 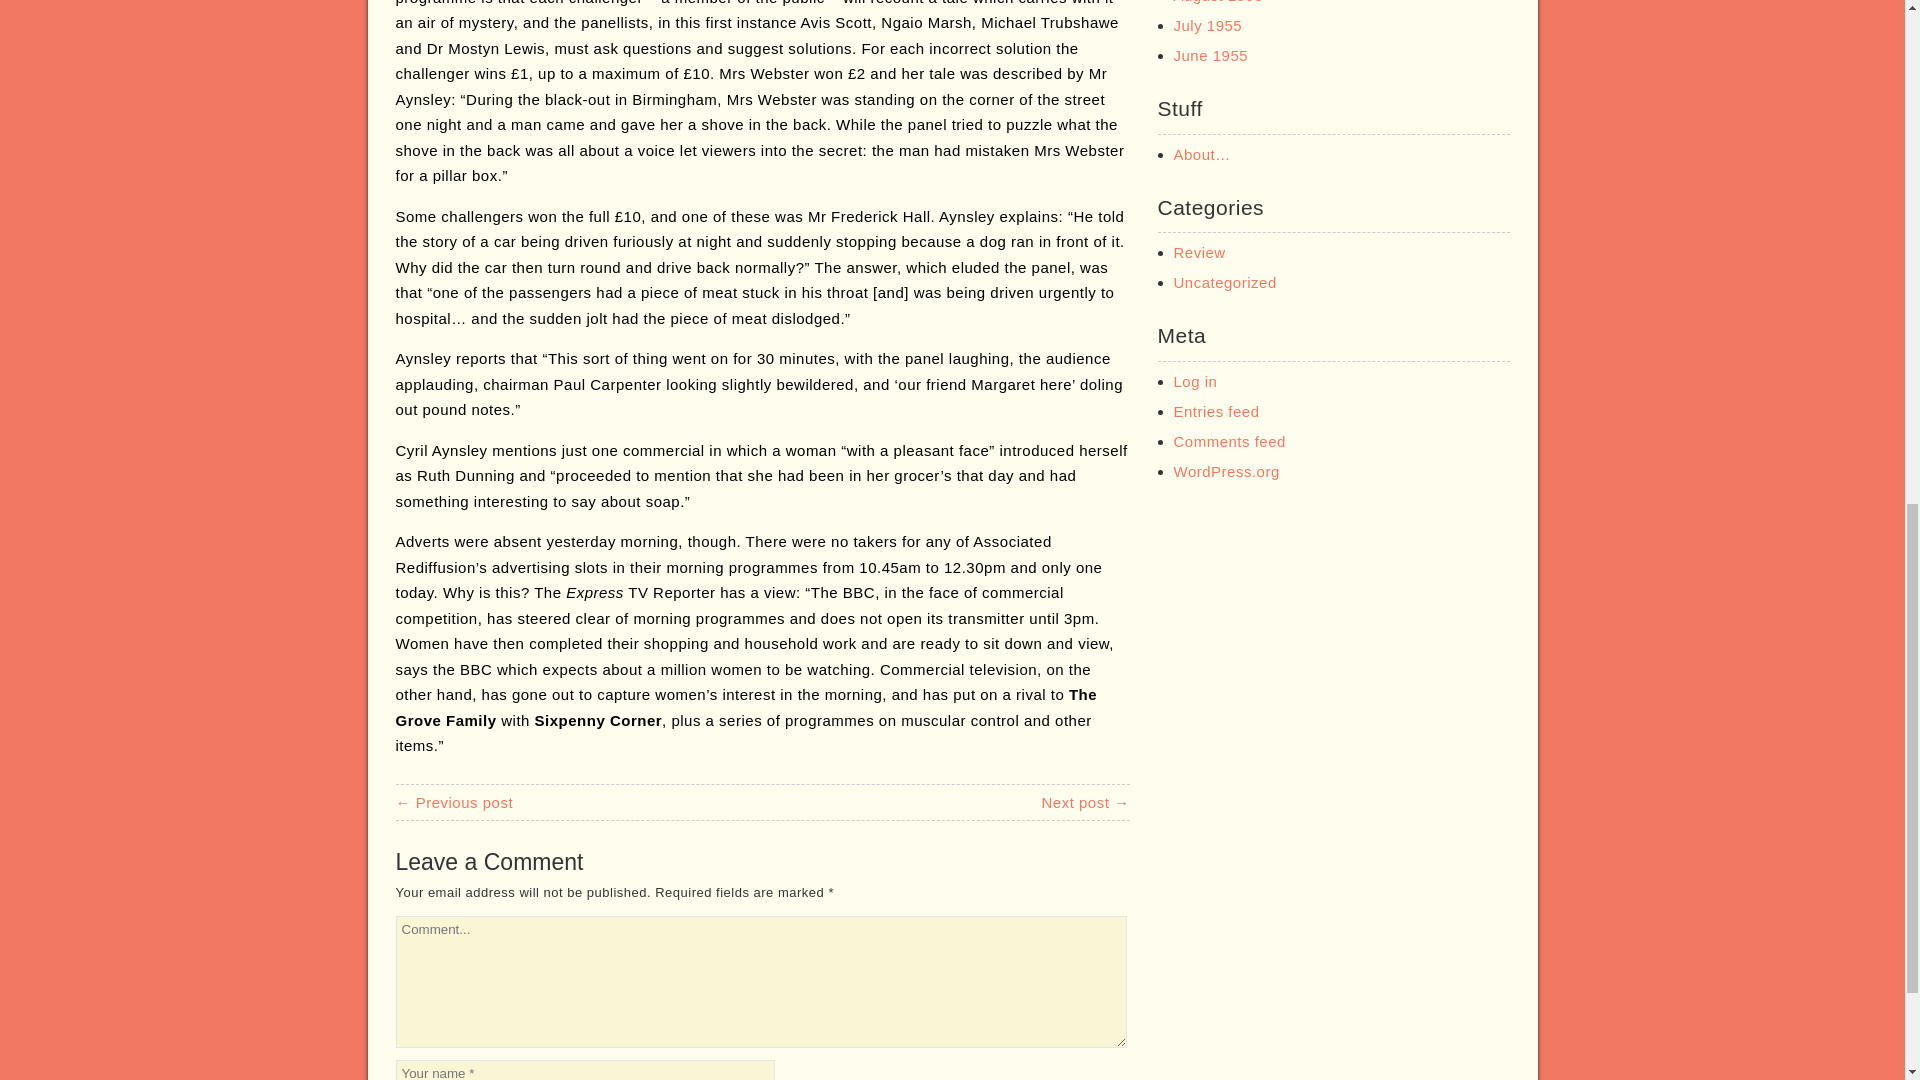 I want to click on Entries feed, so click(x=1216, y=411).